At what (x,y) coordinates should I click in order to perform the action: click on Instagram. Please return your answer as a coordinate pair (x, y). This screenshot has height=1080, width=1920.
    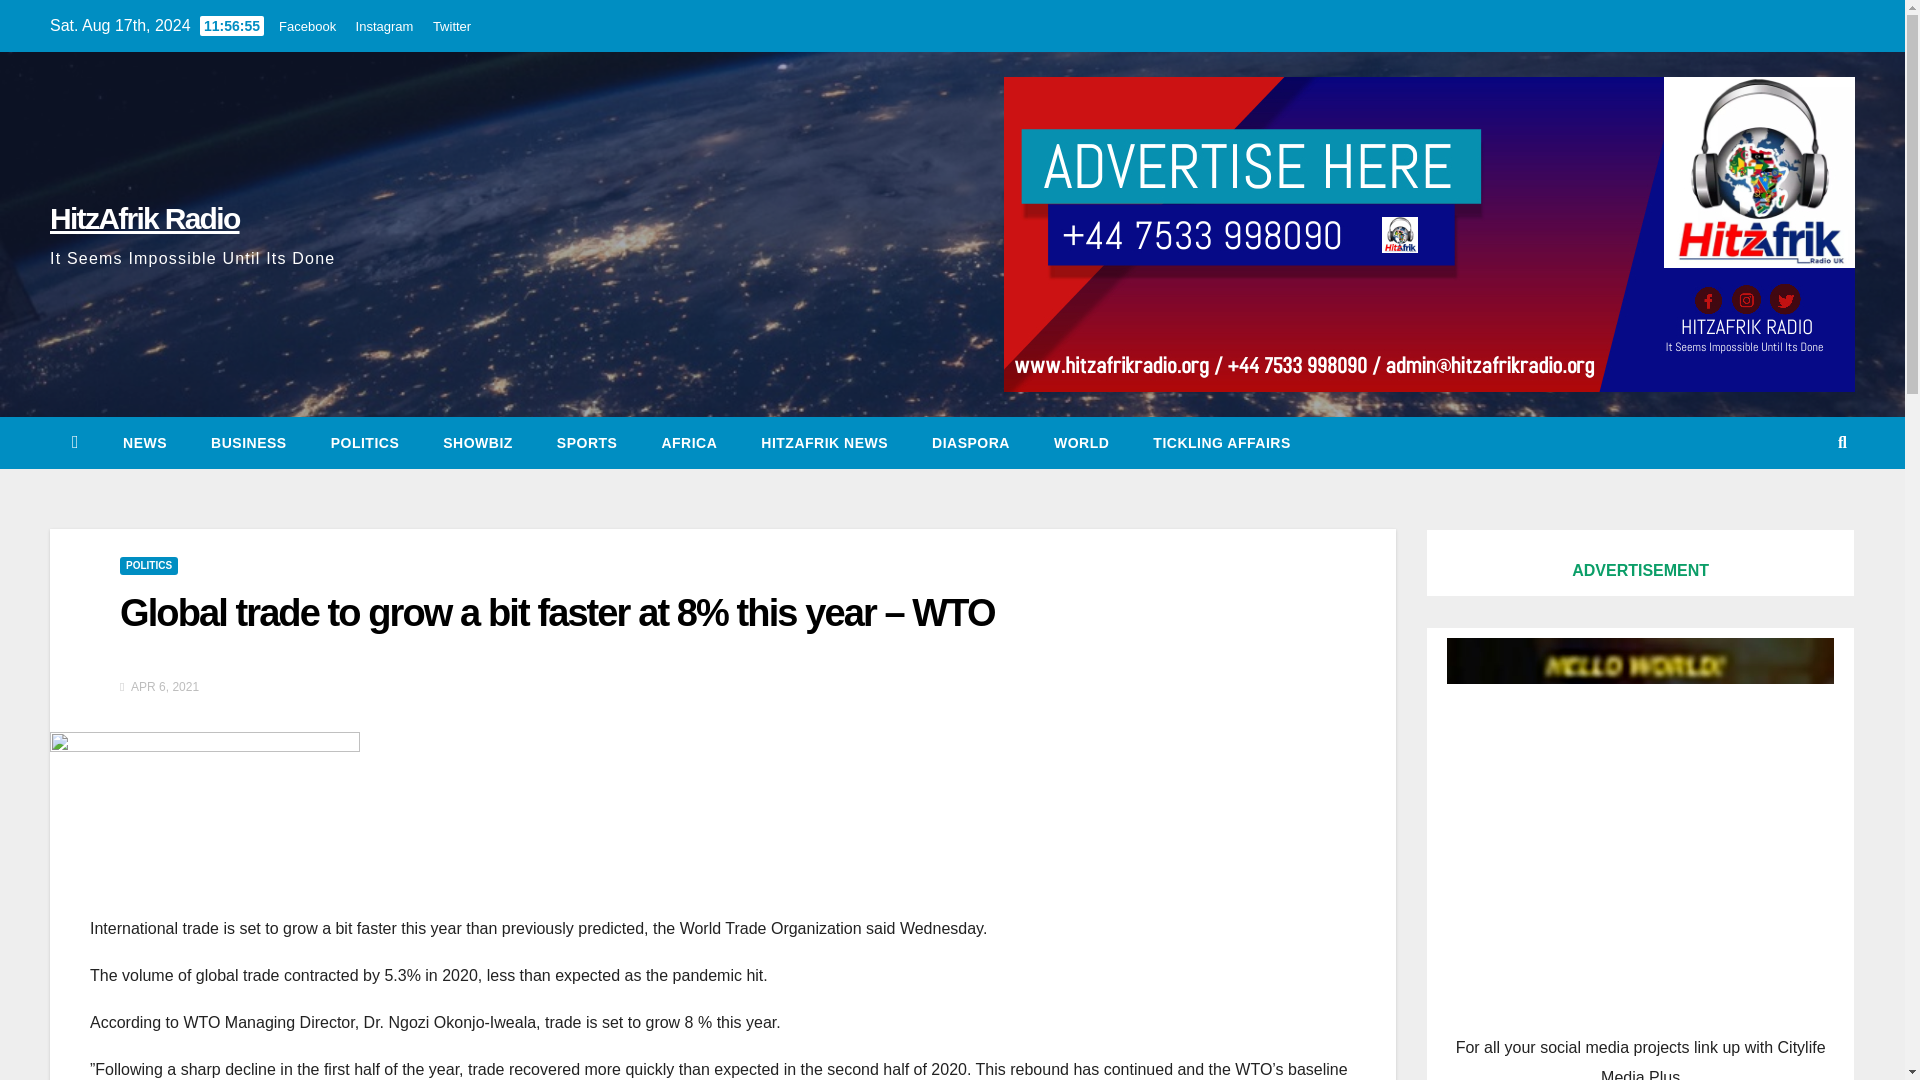
    Looking at the image, I should click on (384, 26).